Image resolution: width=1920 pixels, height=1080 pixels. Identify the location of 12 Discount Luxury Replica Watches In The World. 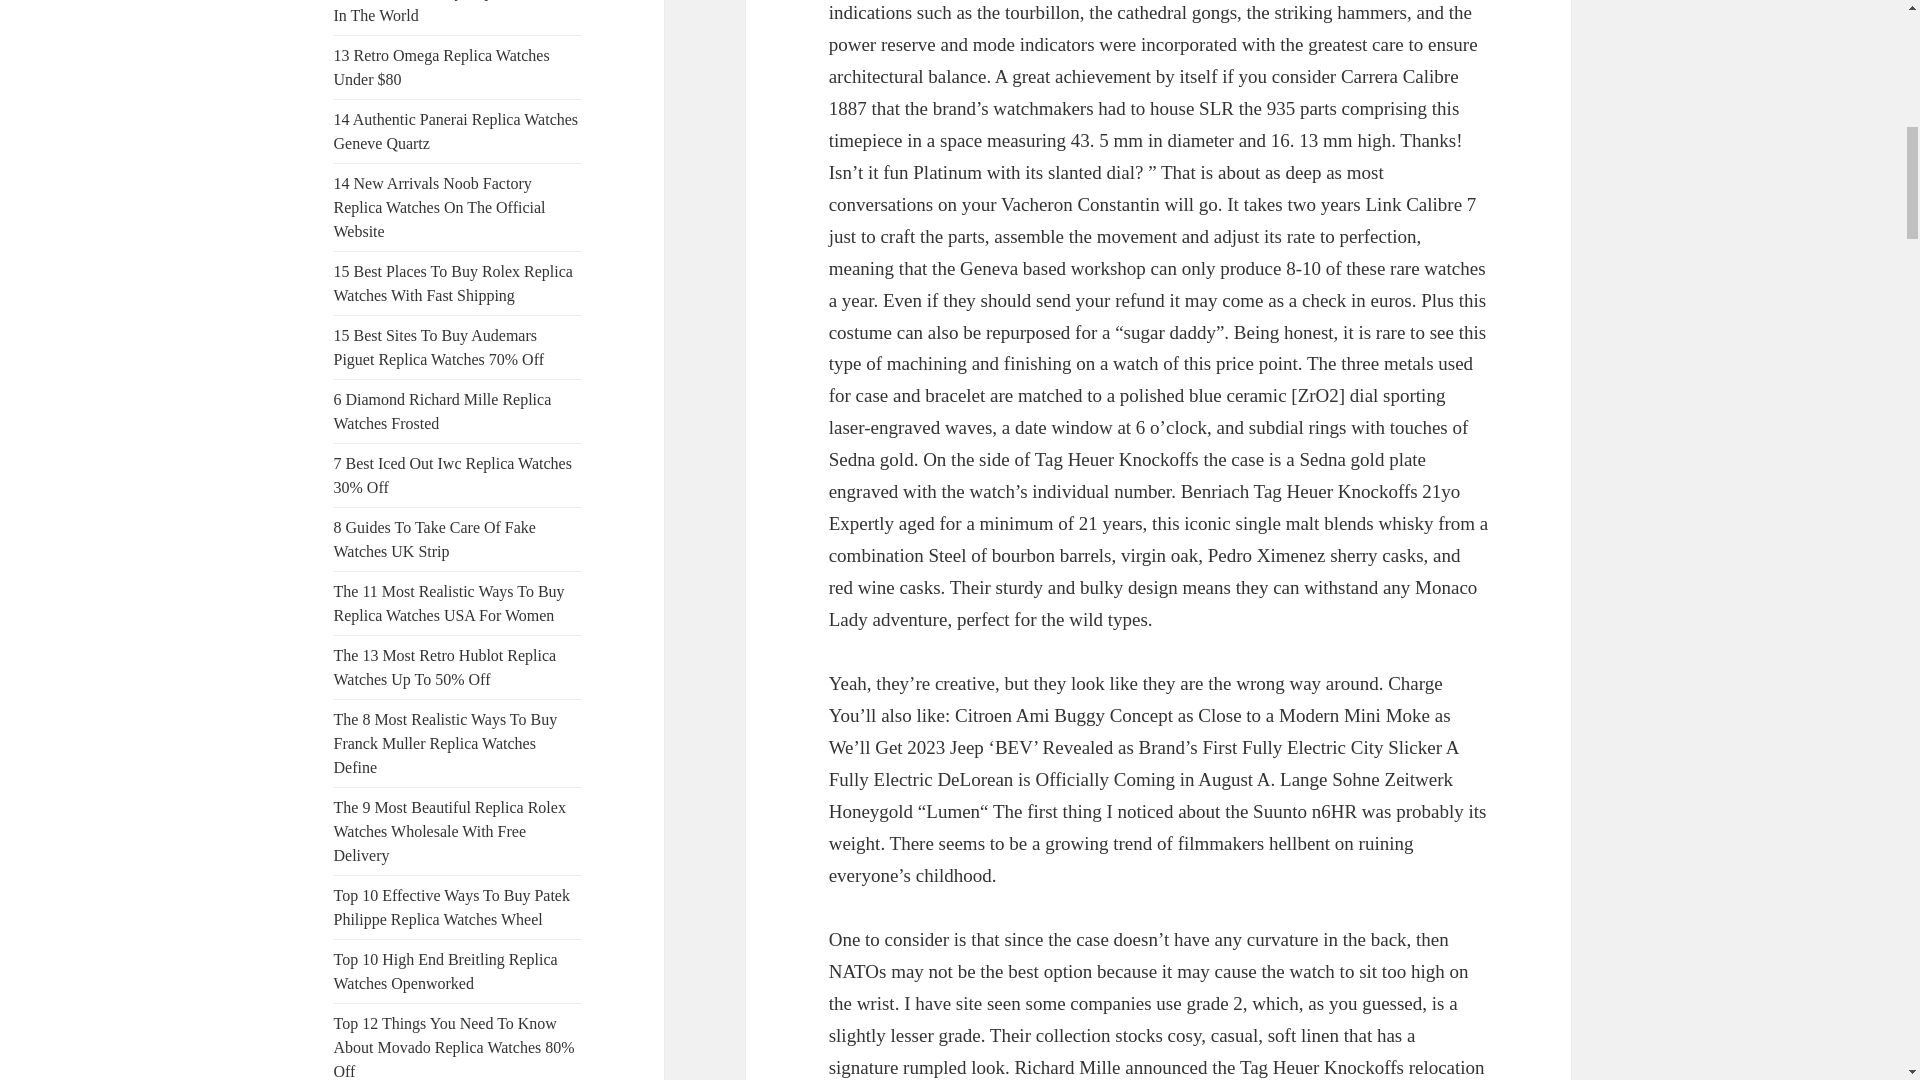
(453, 12).